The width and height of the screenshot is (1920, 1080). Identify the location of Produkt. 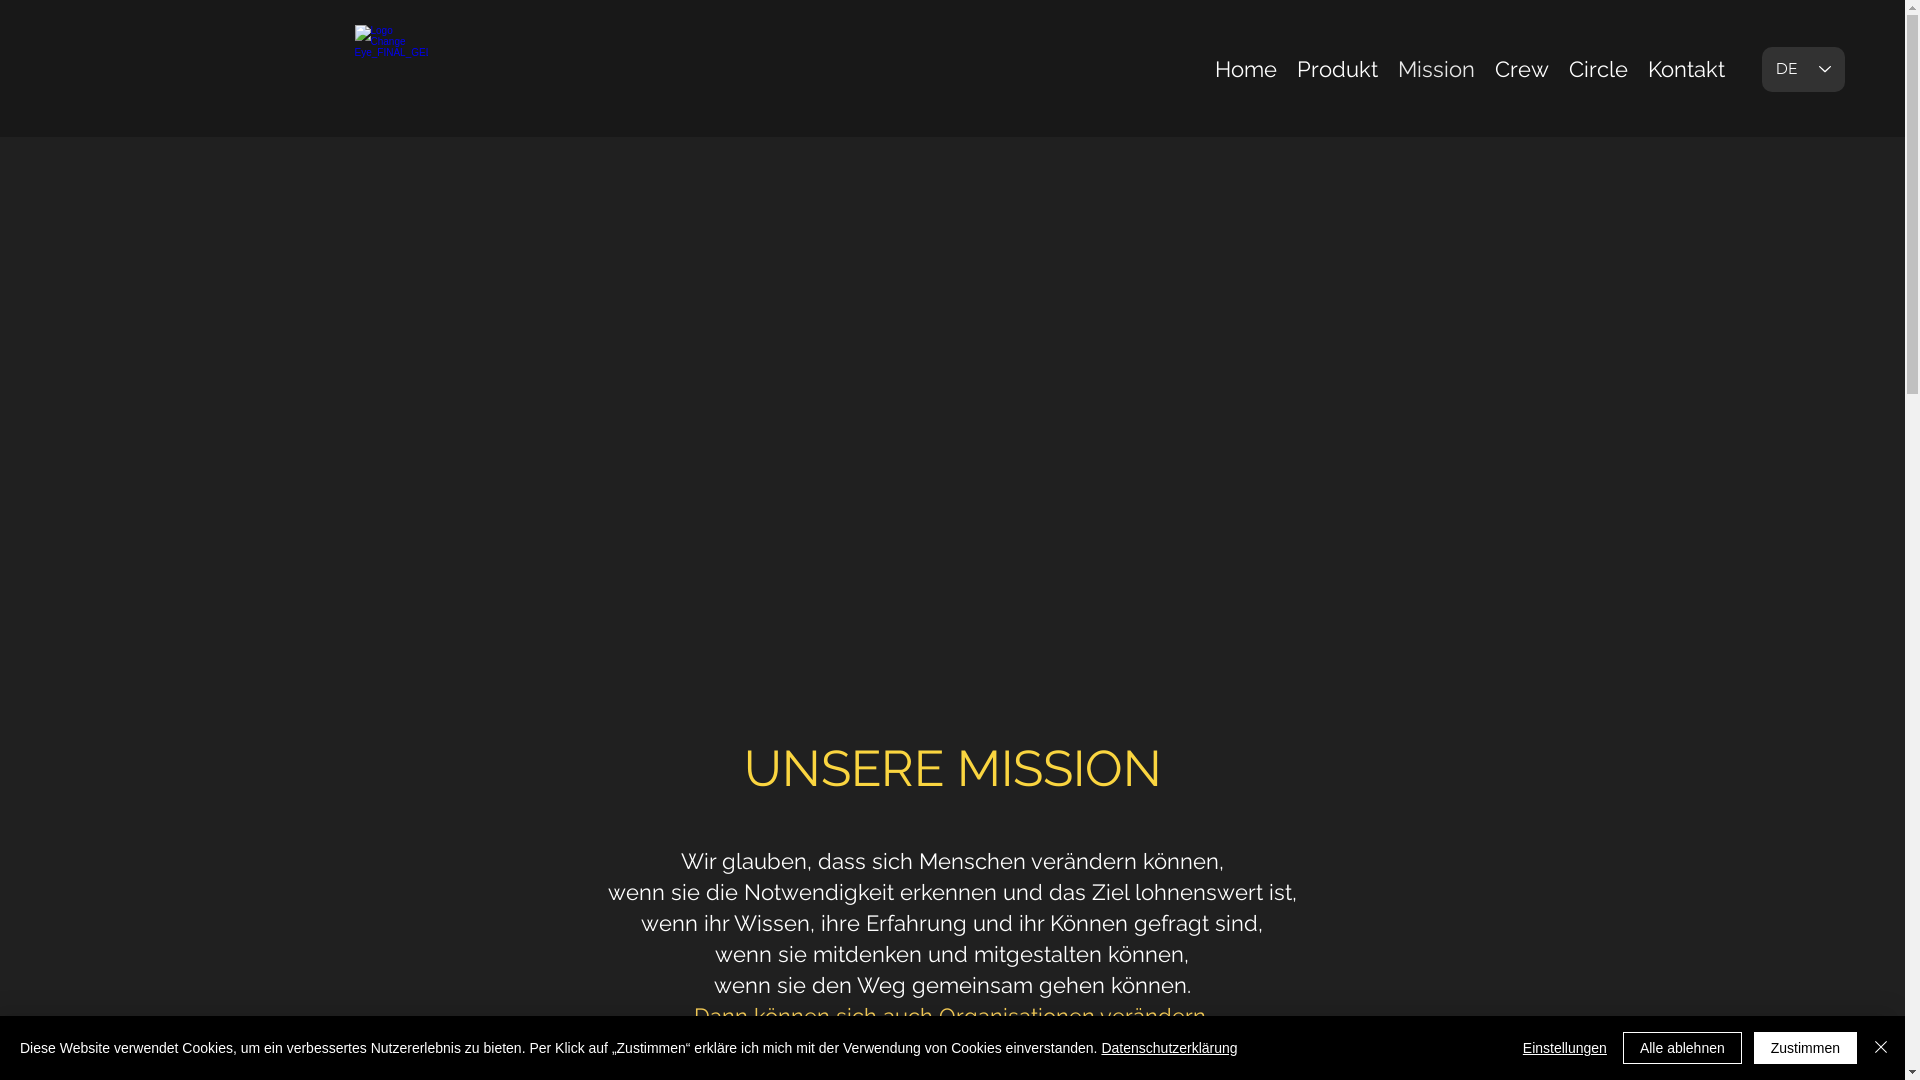
(1338, 69).